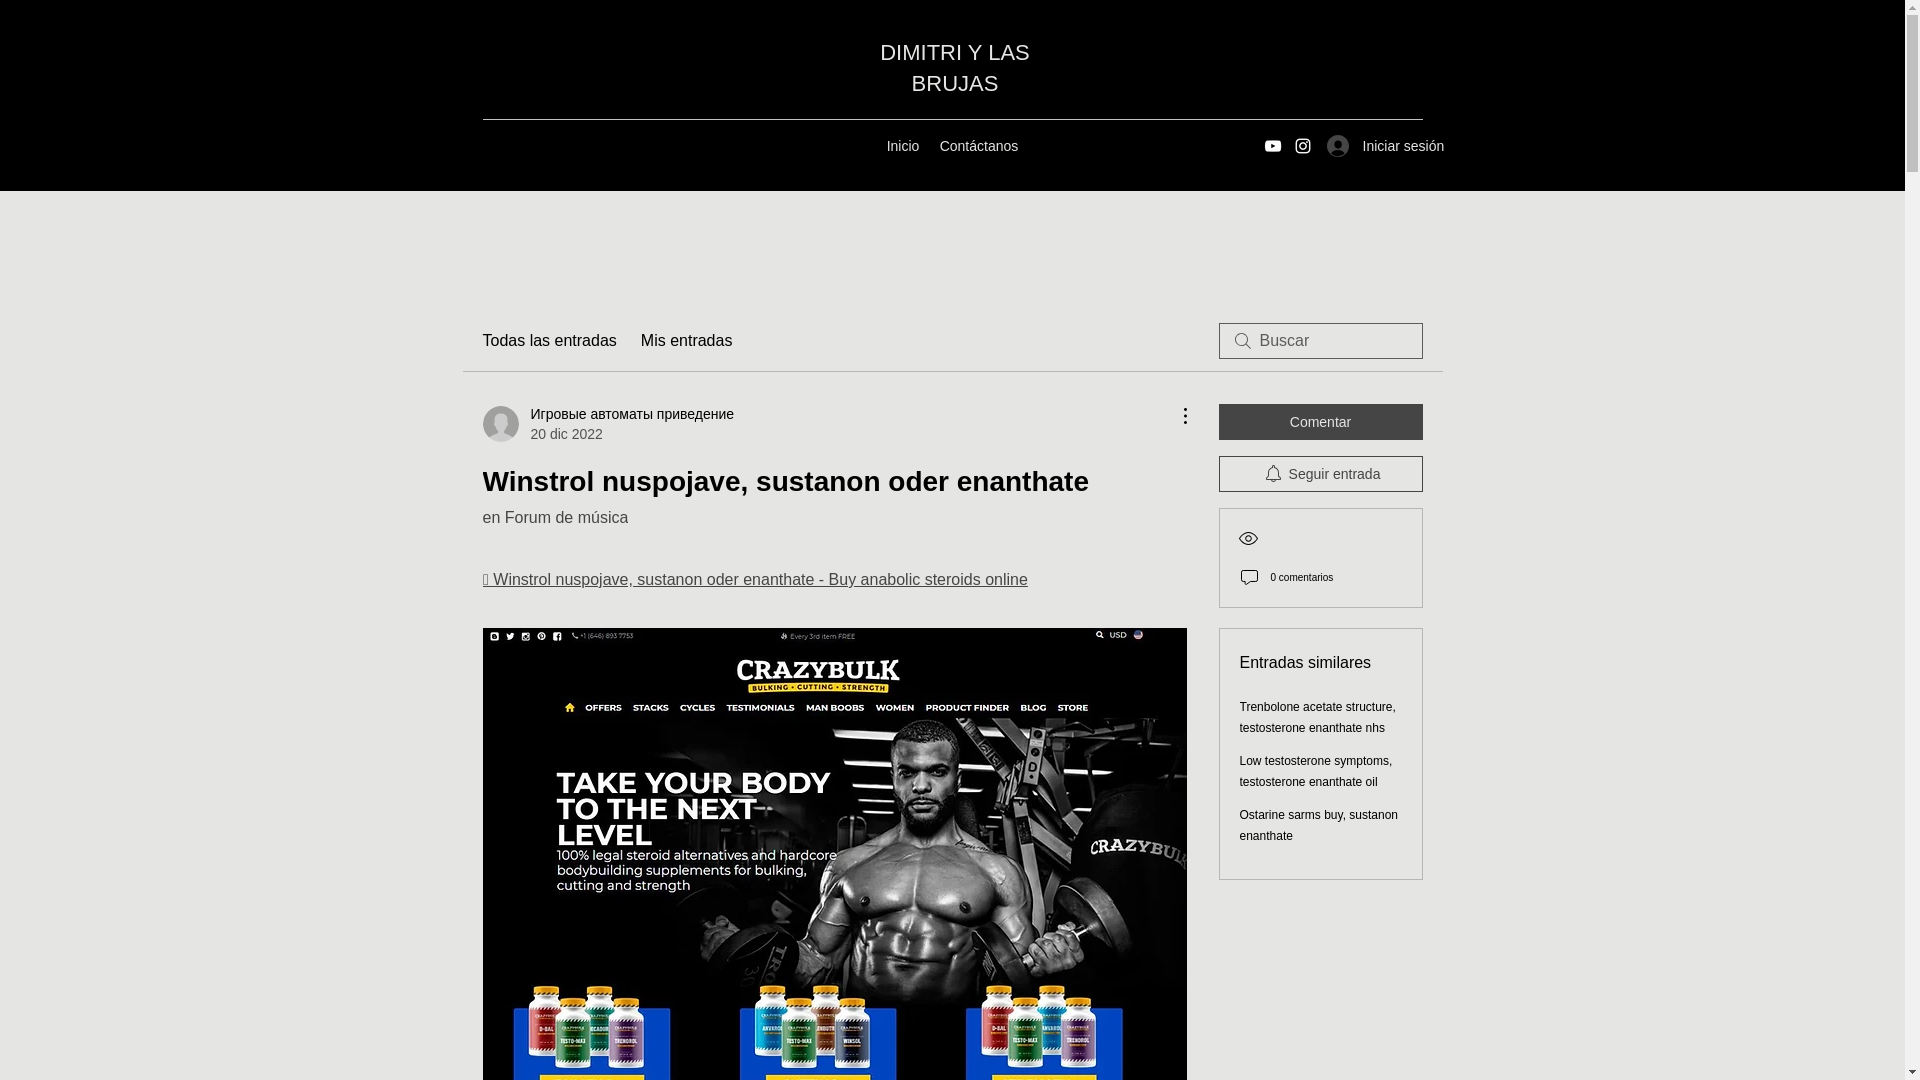 This screenshot has width=1920, height=1080. What do you see at coordinates (902, 145) in the screenshot?
I see `Inicio` at bounding box center [902, 145].